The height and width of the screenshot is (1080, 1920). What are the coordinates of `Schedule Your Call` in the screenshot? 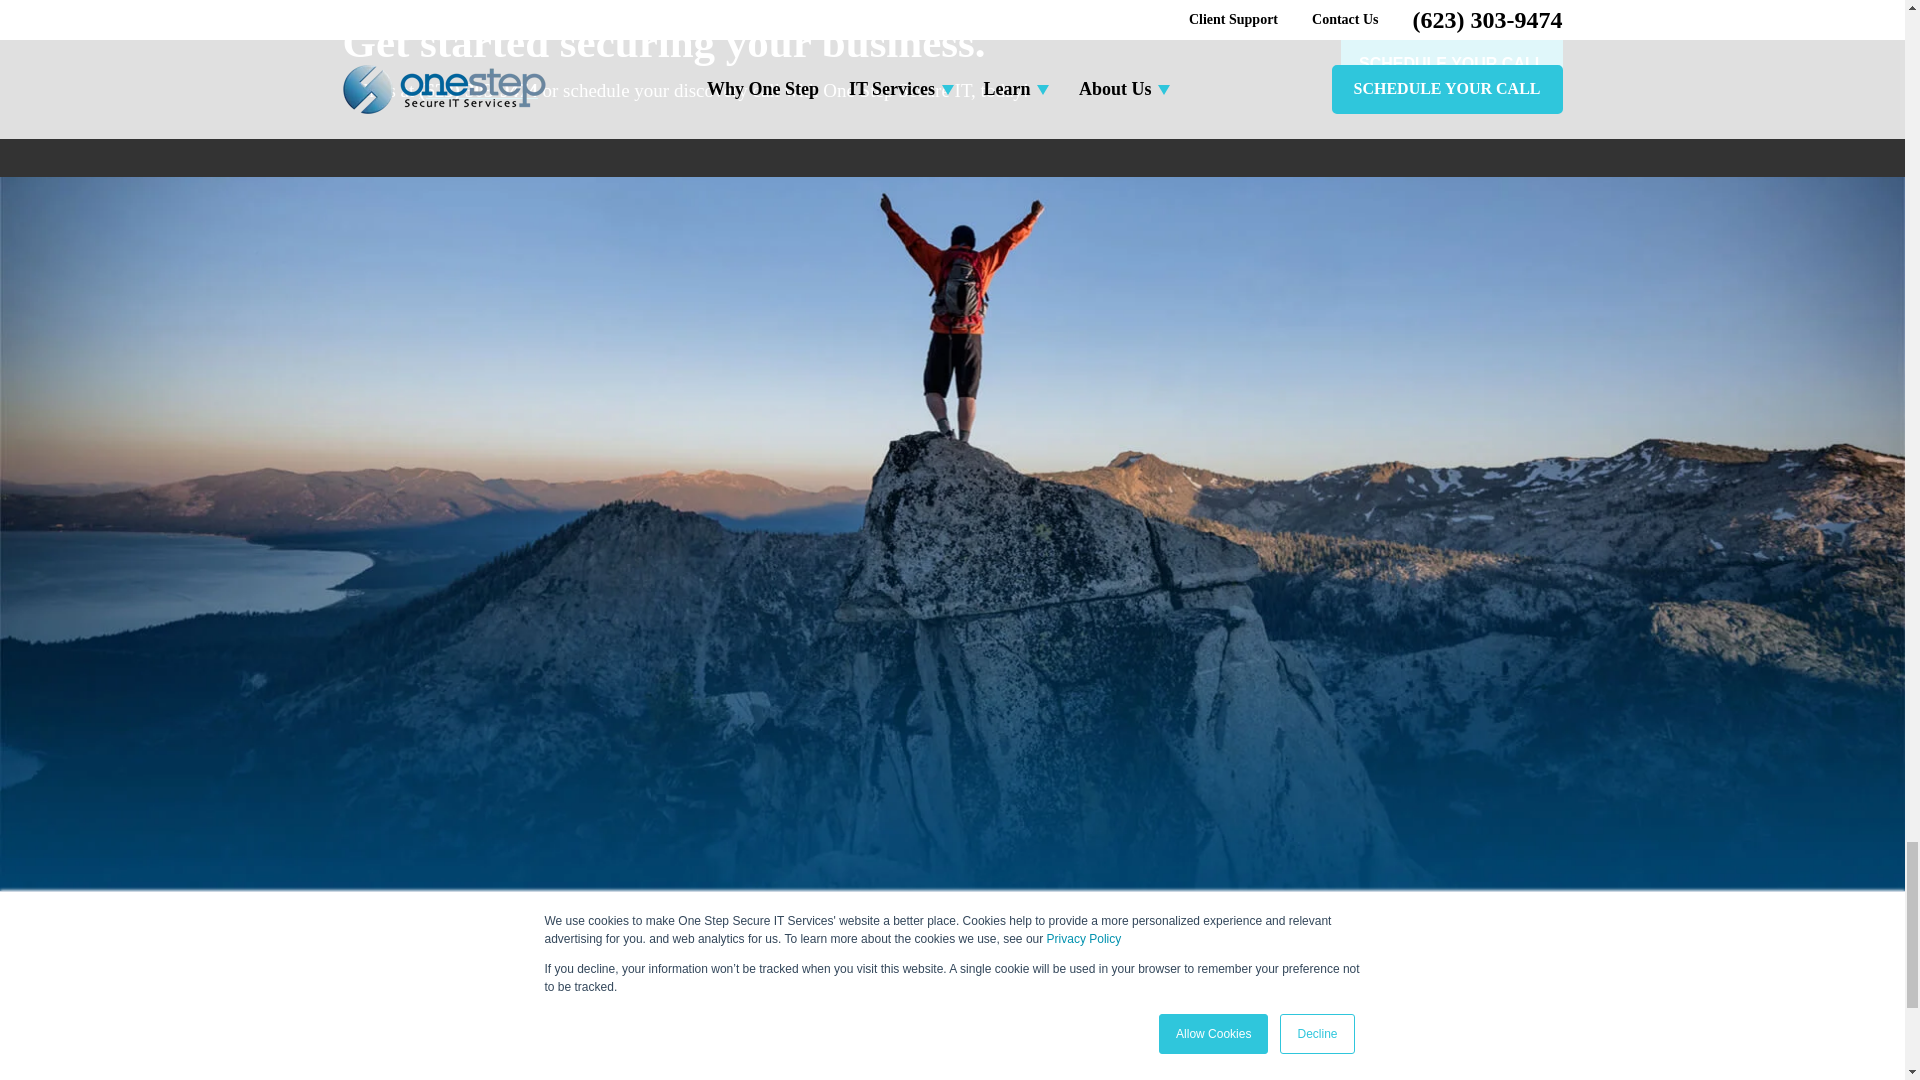 It's located at (1451, 62).